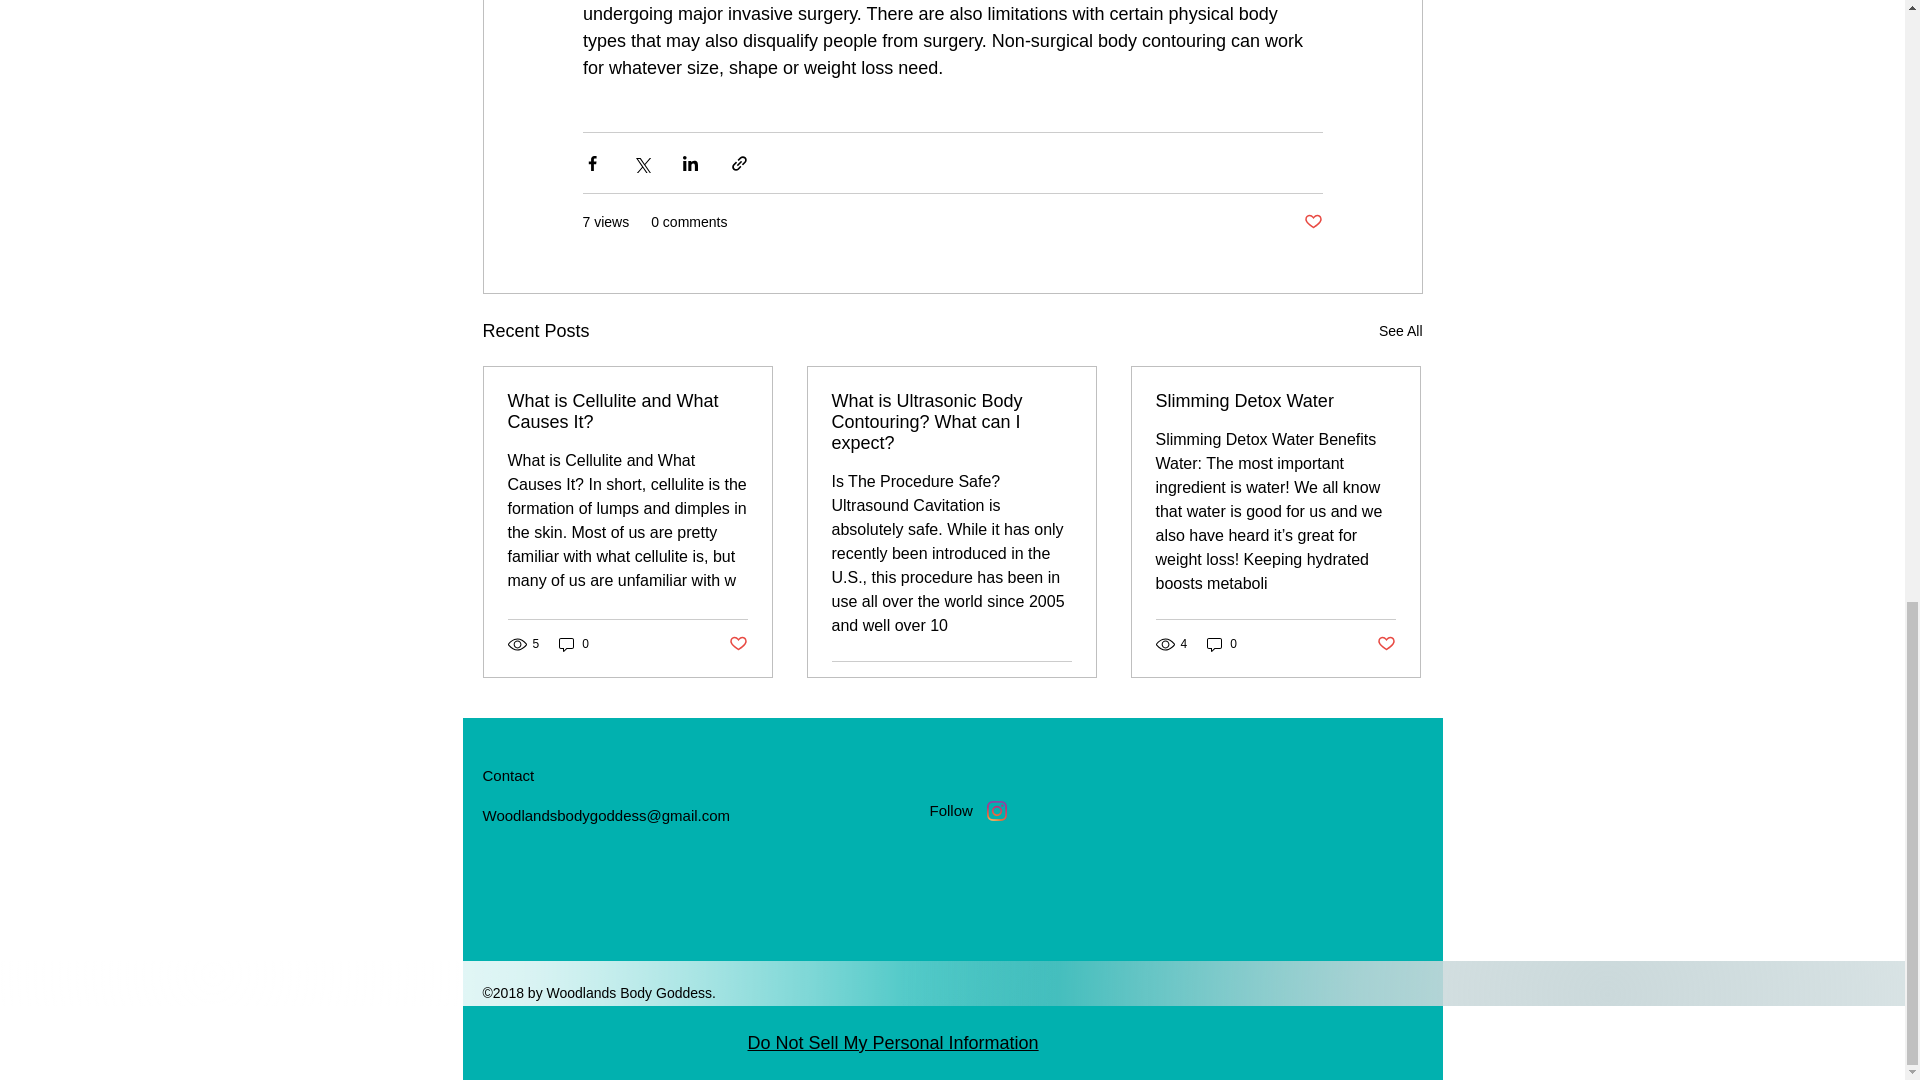 Image resolution: width=1920 pixels, height=1080 pixels. I want to click on Slimming Detox Water, so click(1275, 400).